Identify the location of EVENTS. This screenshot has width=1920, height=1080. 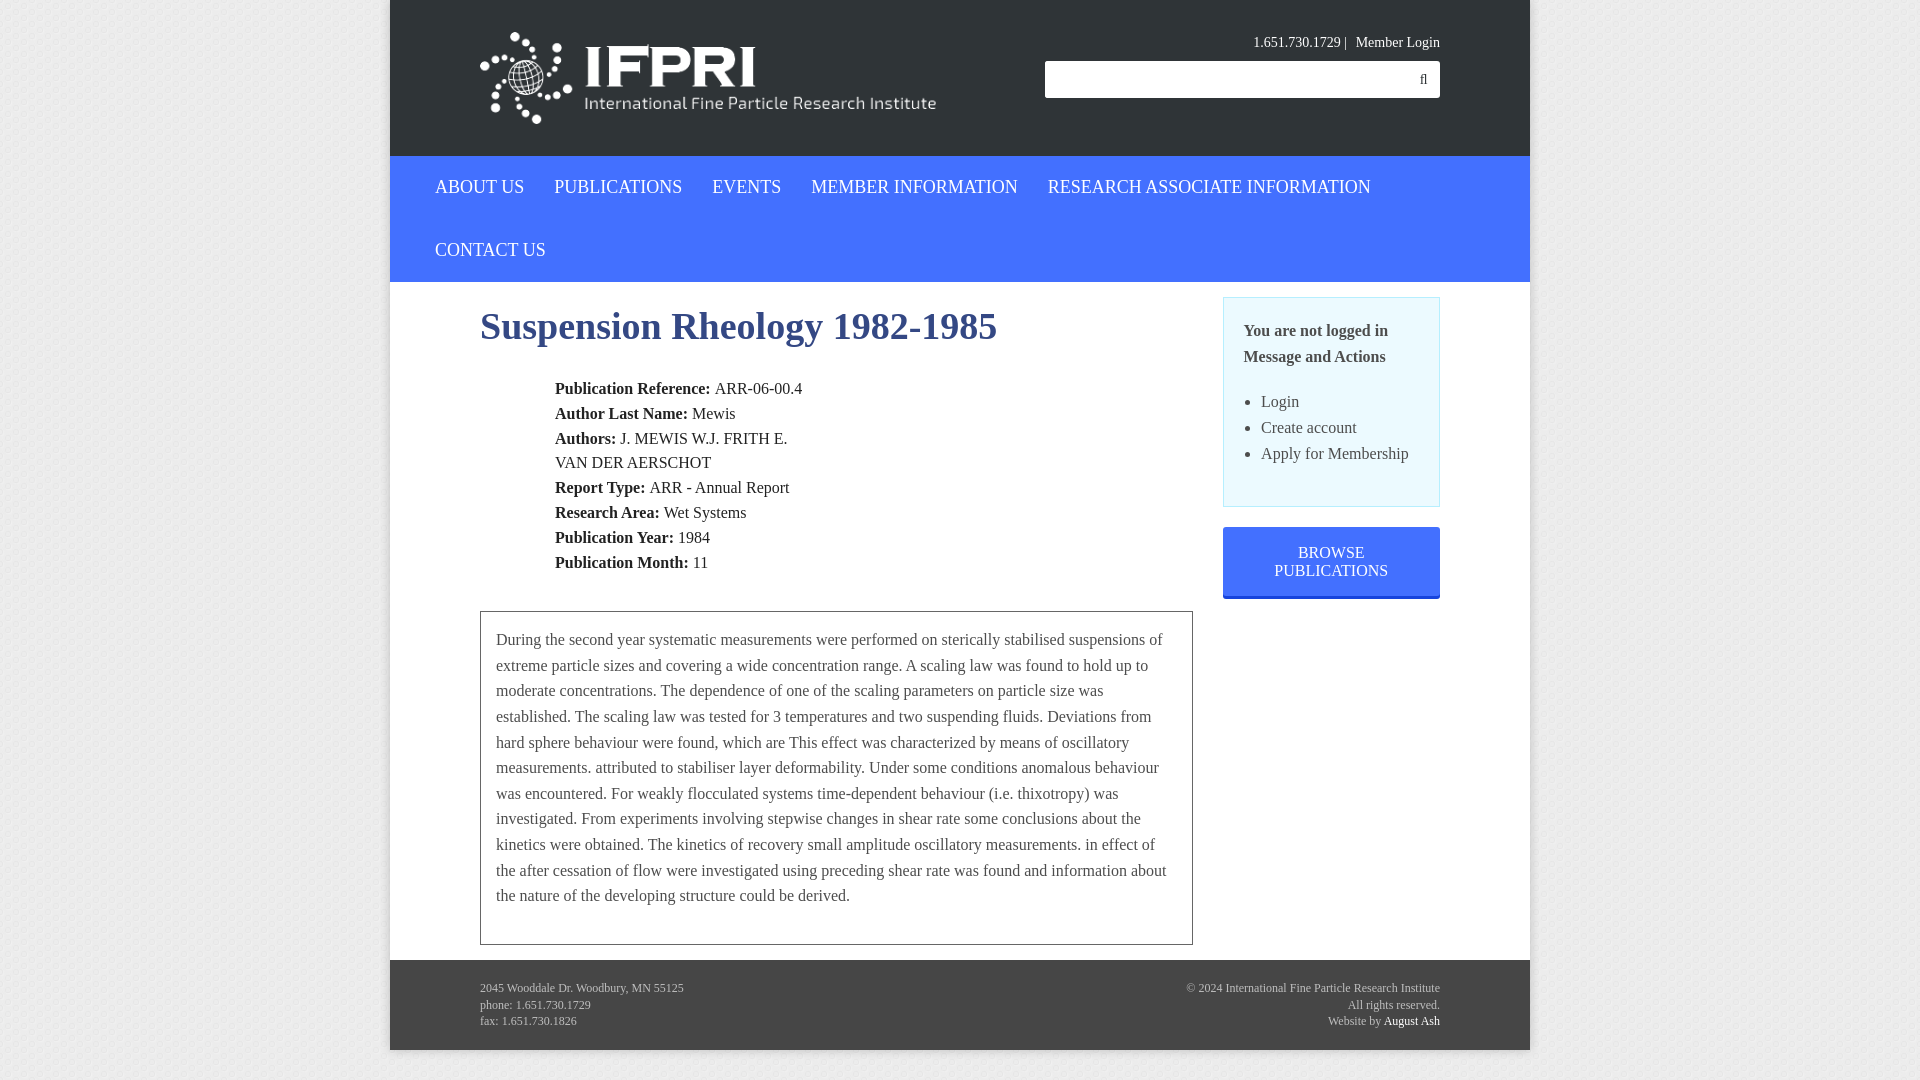
(746, 187).